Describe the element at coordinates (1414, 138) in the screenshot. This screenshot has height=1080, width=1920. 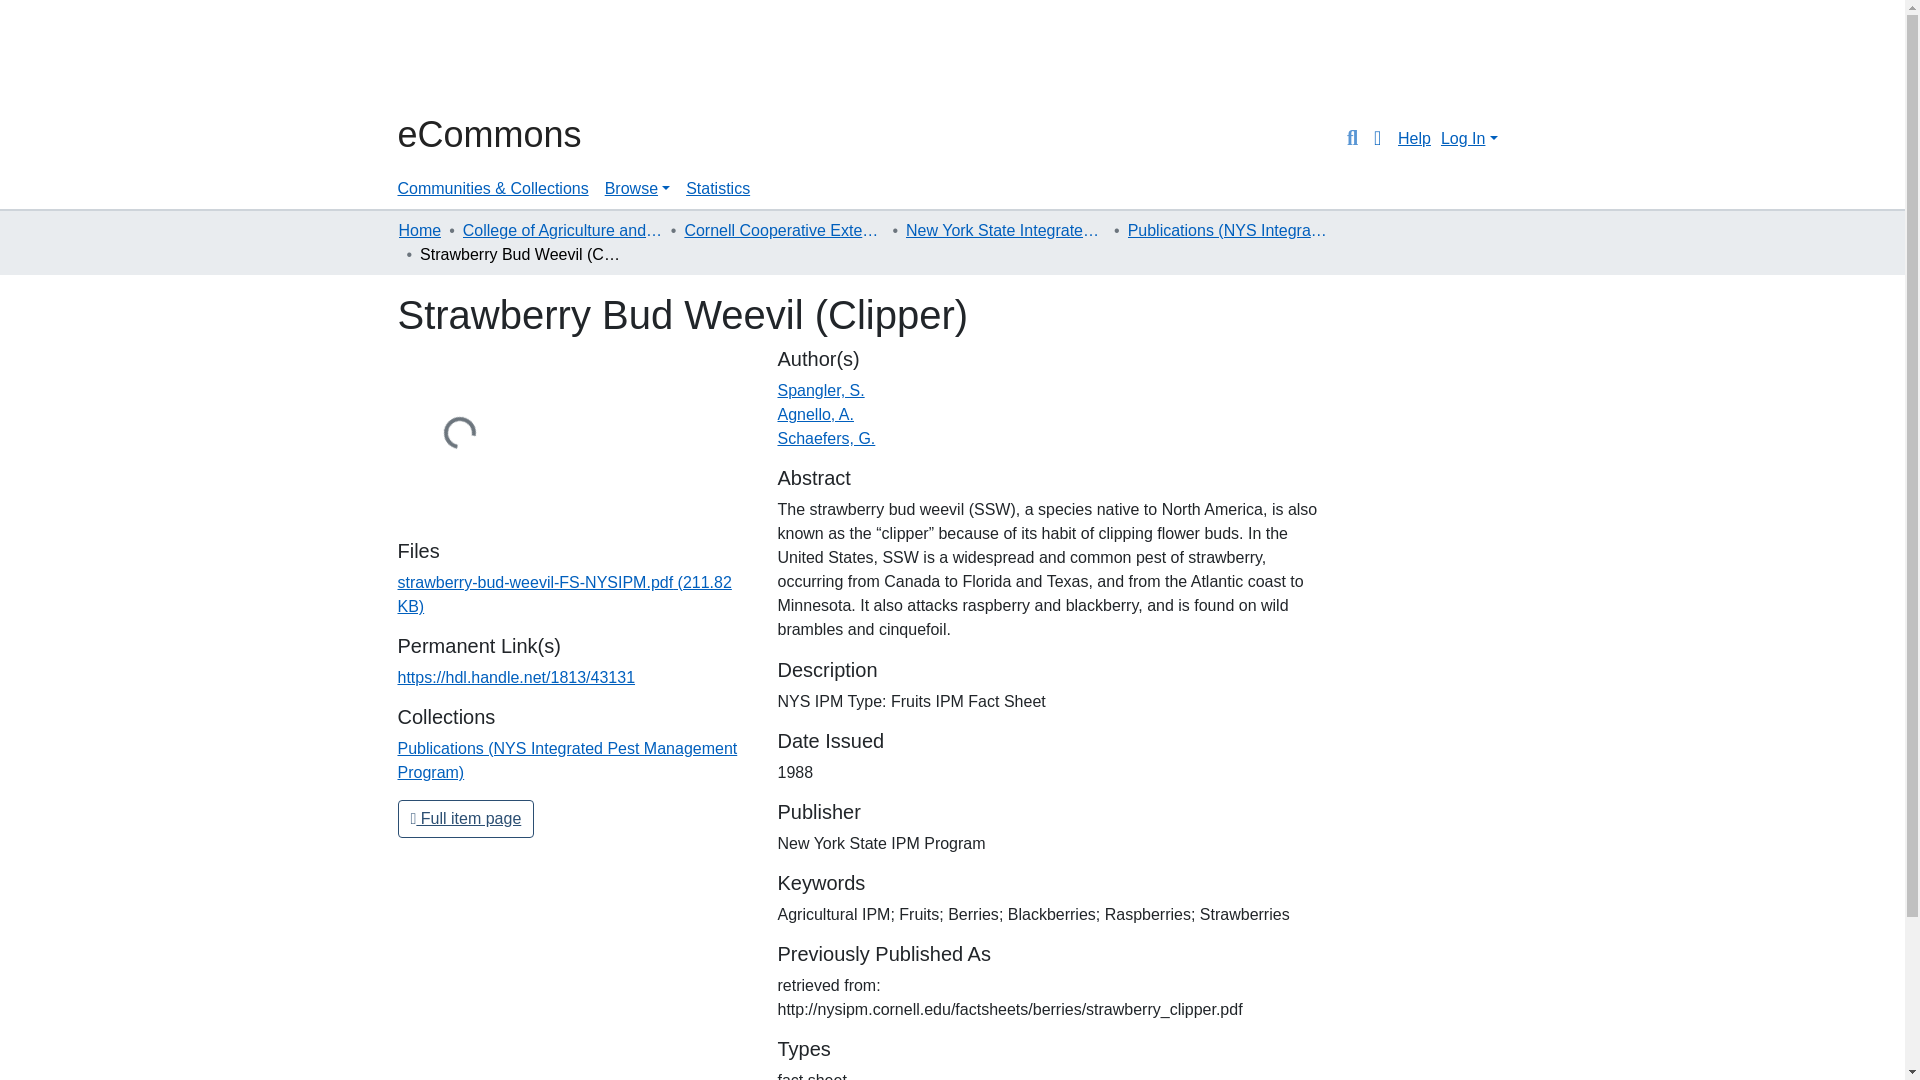
I see `Help` at that location.